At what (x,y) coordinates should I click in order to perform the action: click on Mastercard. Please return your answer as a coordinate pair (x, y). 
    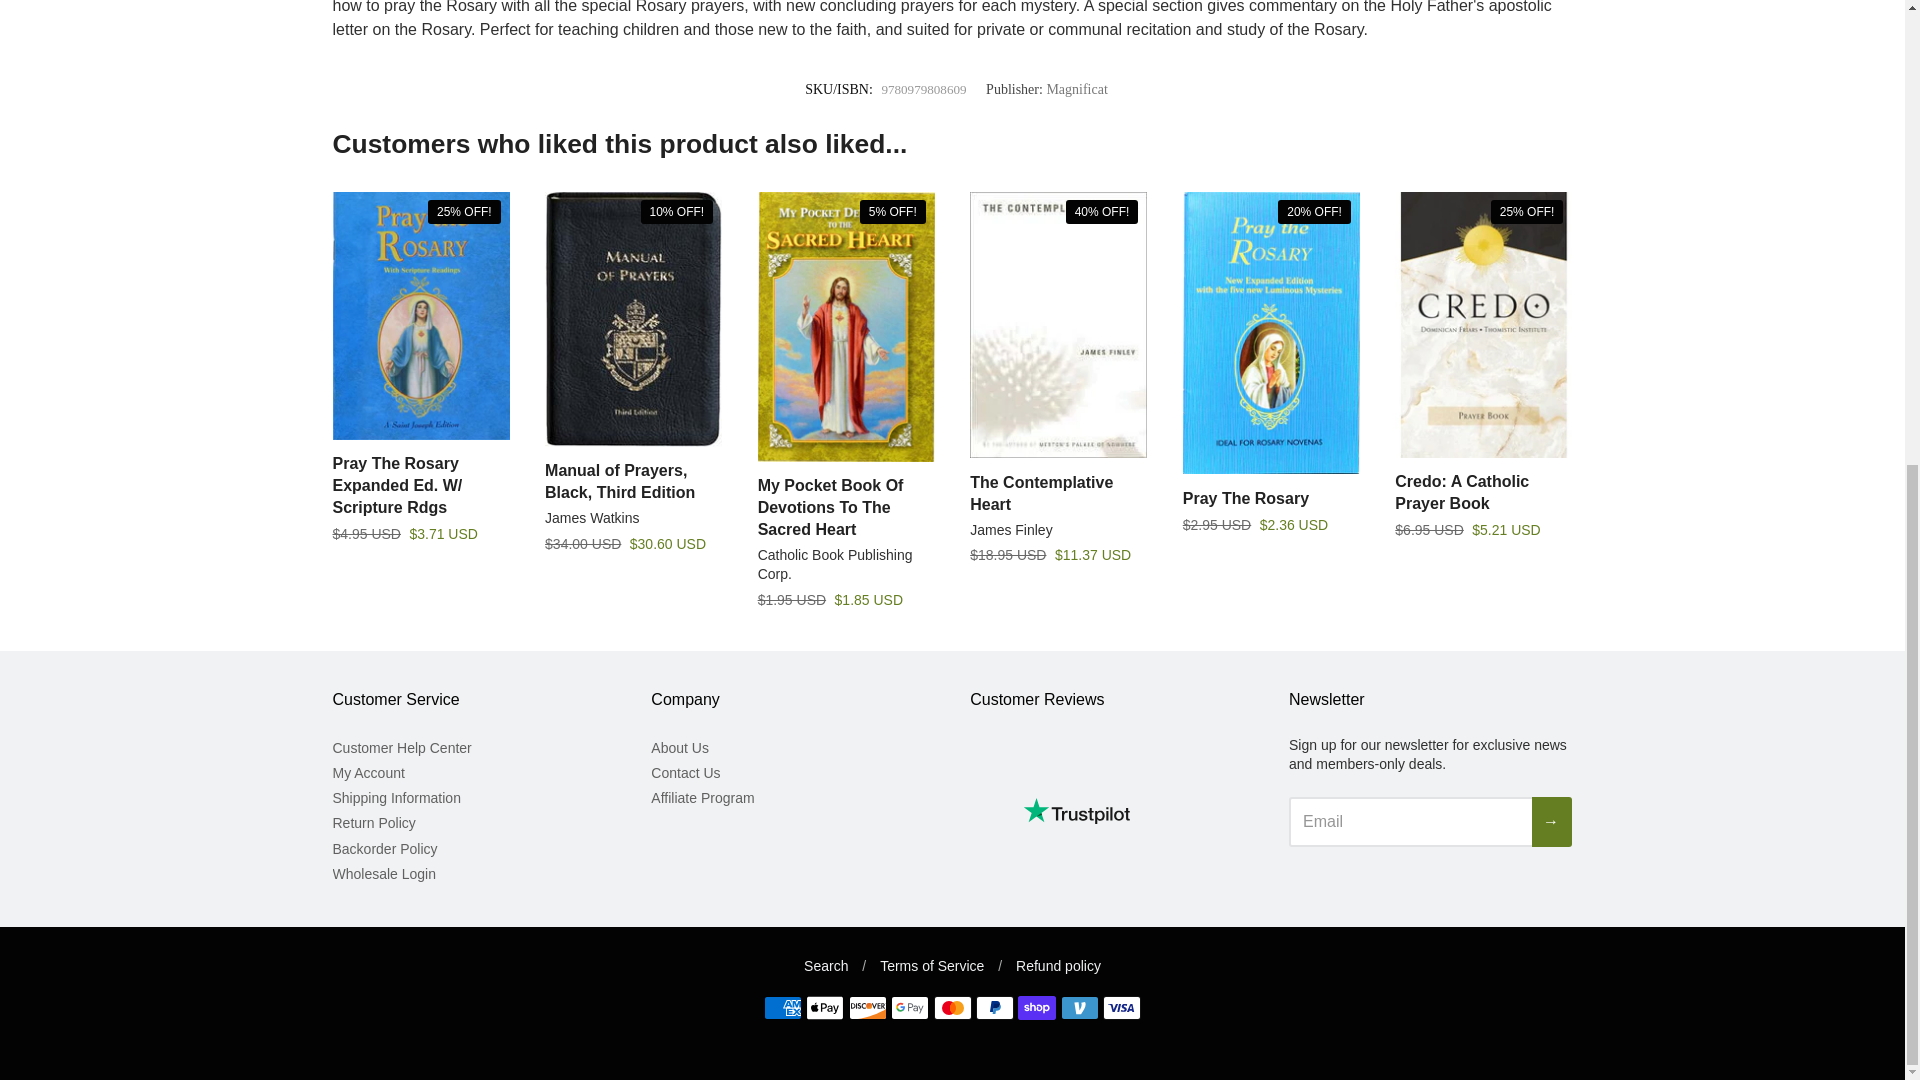
    Looking at the image, I should click on (952, 1007).